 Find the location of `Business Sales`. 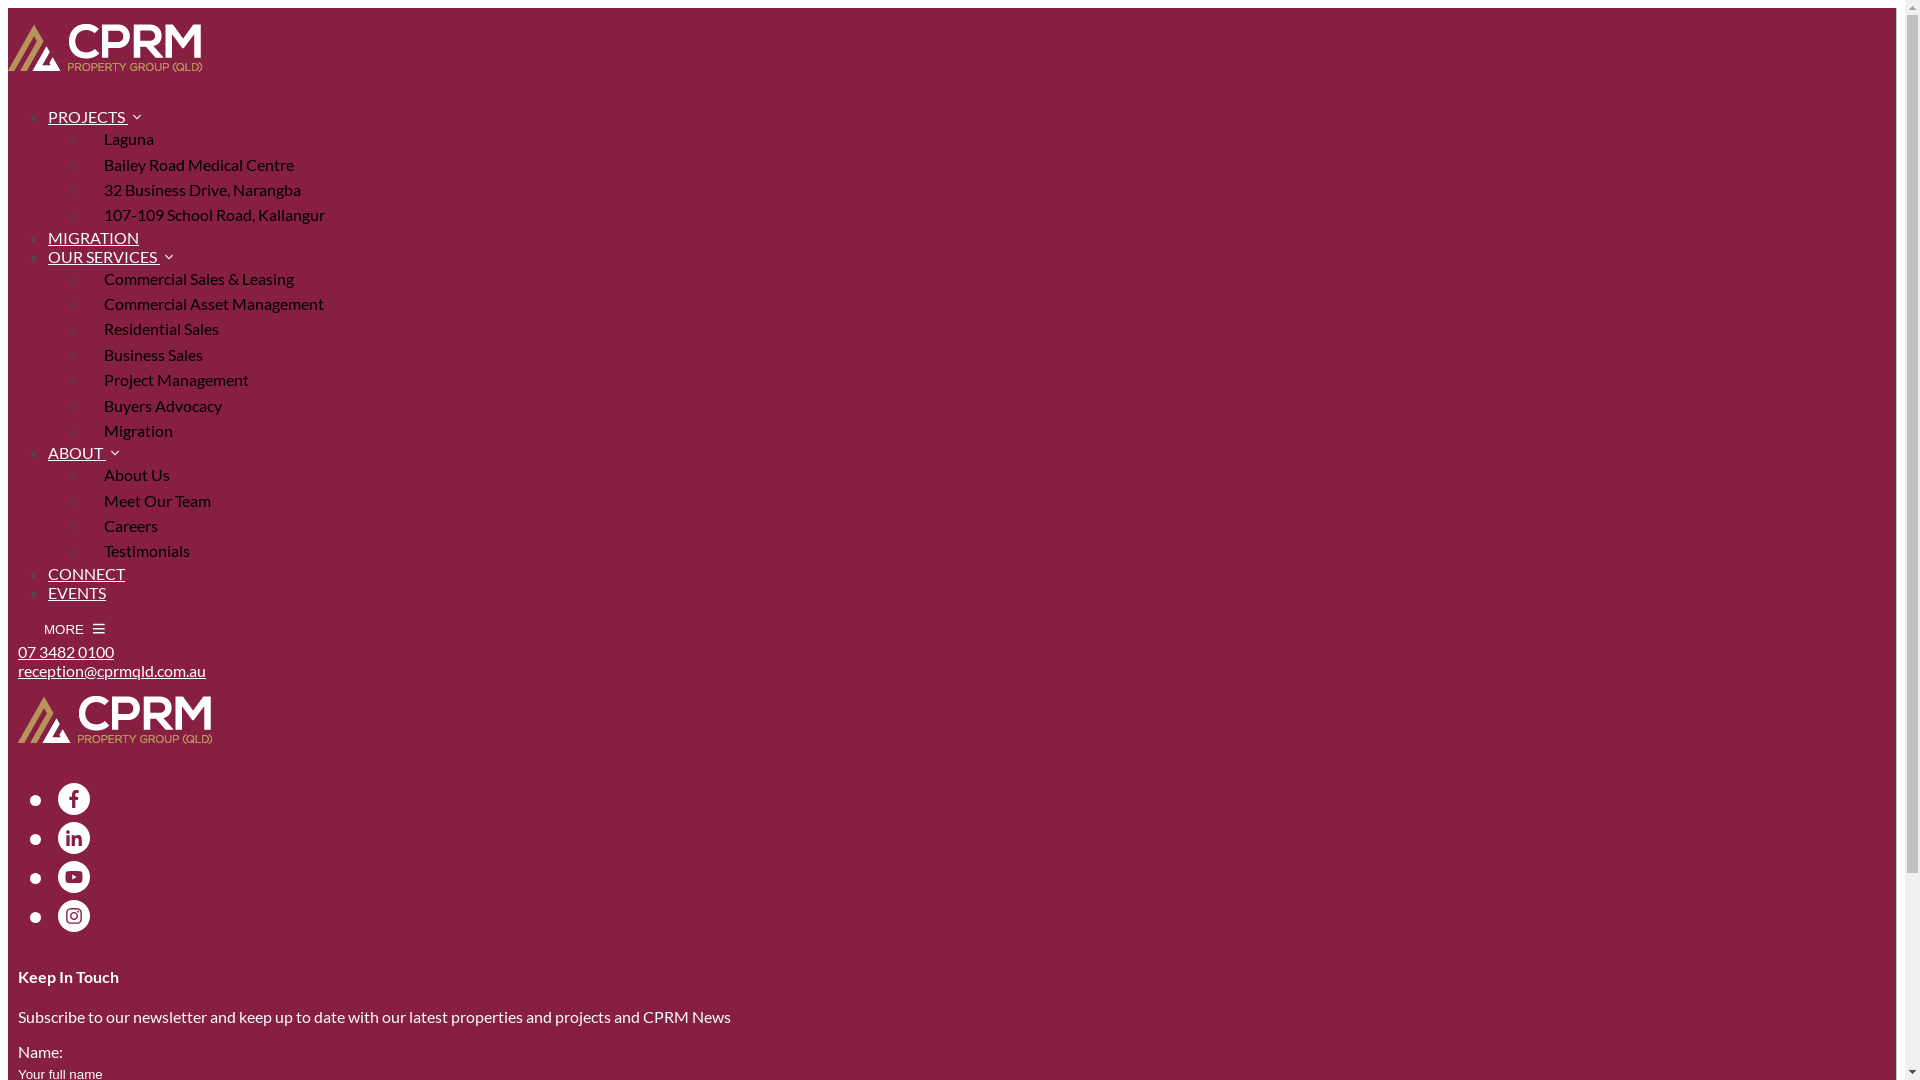

Business Sales is located at coordinates (992, 354).